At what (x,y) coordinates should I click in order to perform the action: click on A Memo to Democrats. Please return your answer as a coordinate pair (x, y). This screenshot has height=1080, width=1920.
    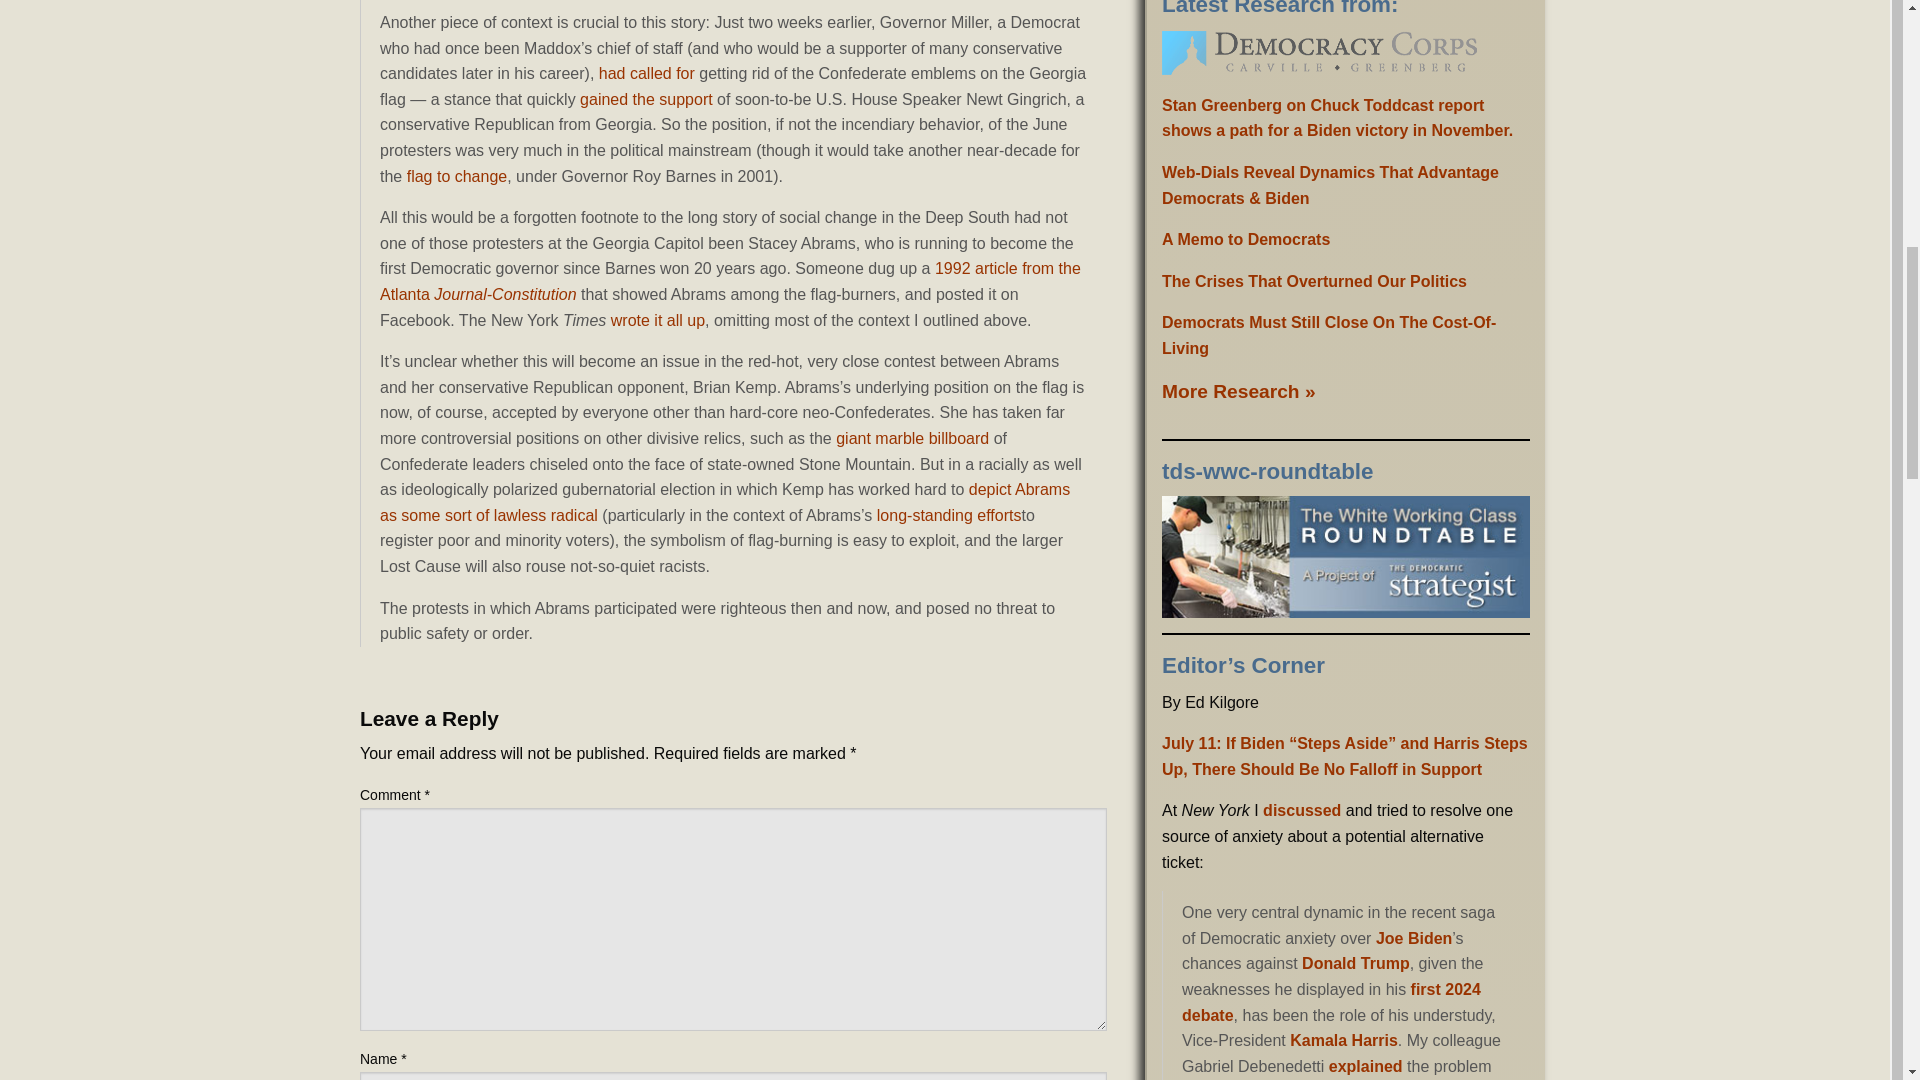
    Looking at the image, I should click on (1246, 240).